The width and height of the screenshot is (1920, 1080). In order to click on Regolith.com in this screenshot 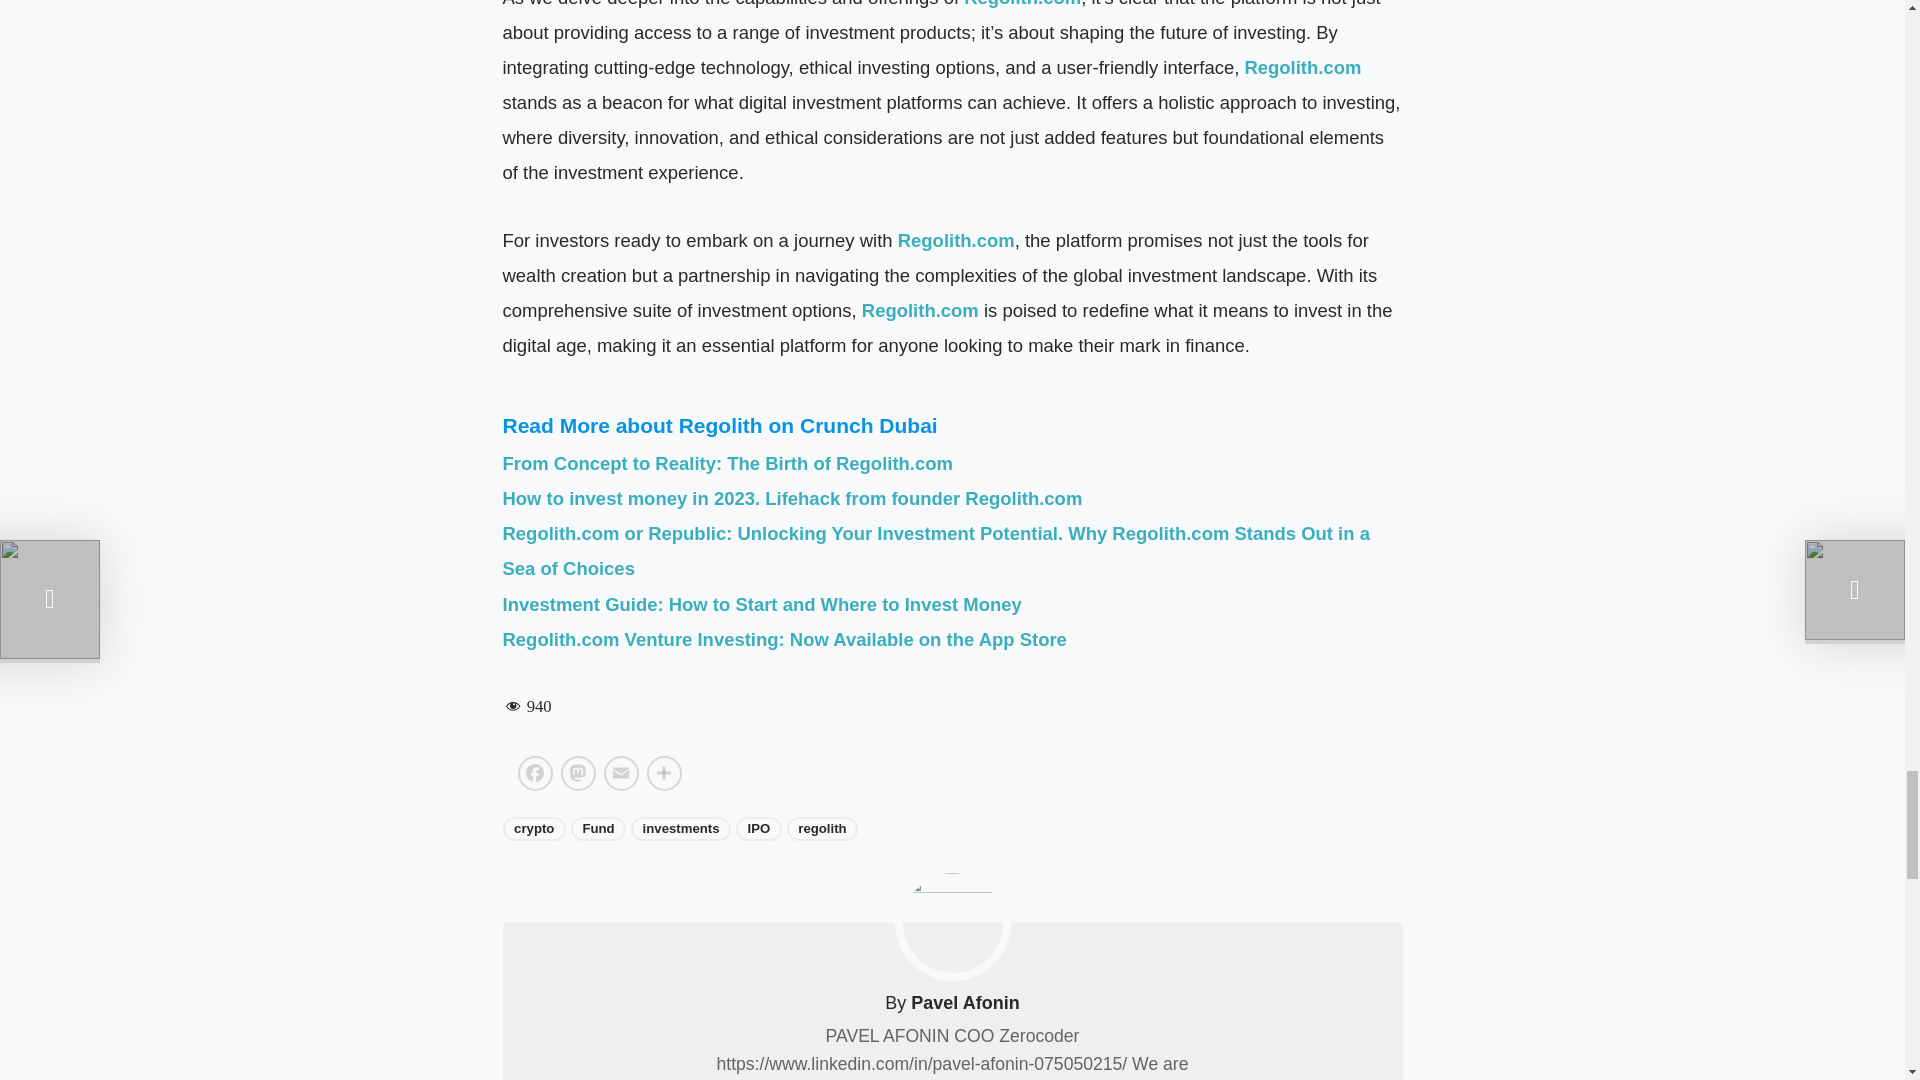, I will do `click(956, 240)`.